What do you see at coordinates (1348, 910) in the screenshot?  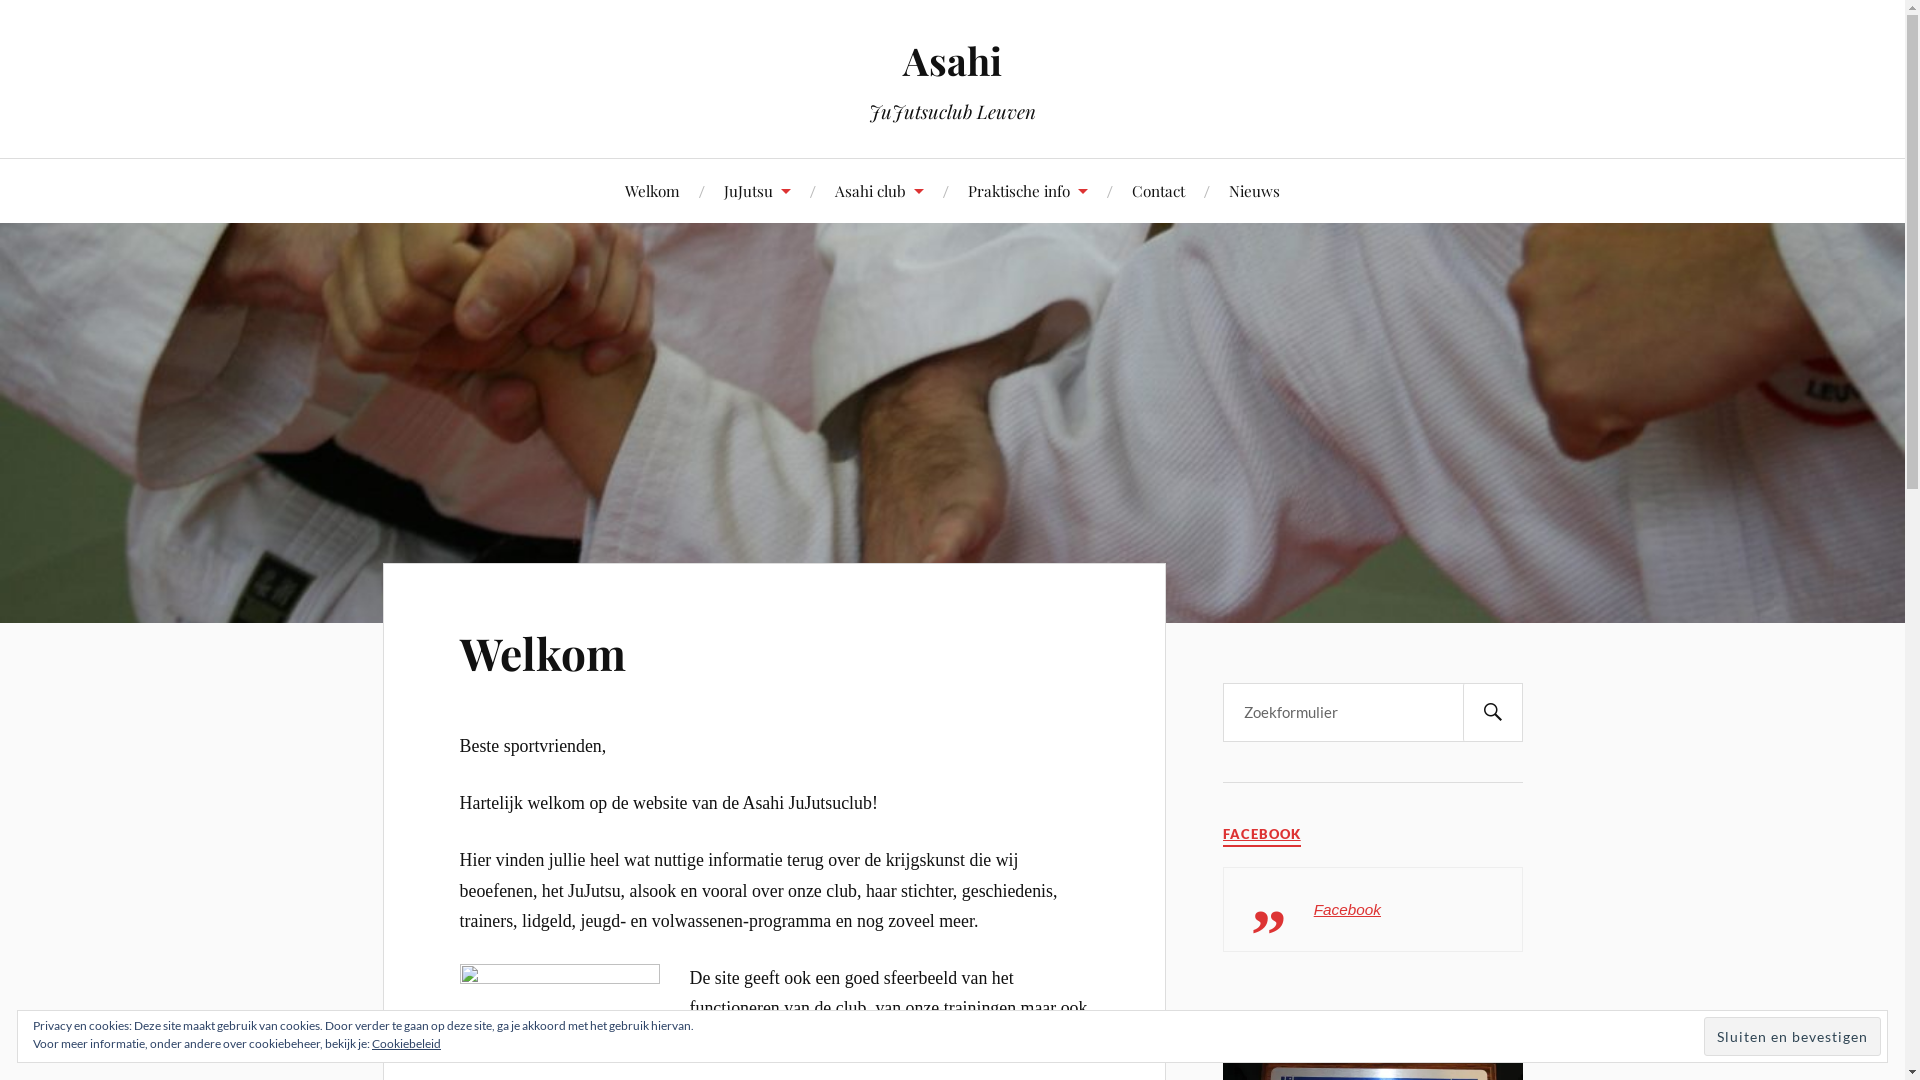 I see `Facebook` at bounding box center [1348, 910].